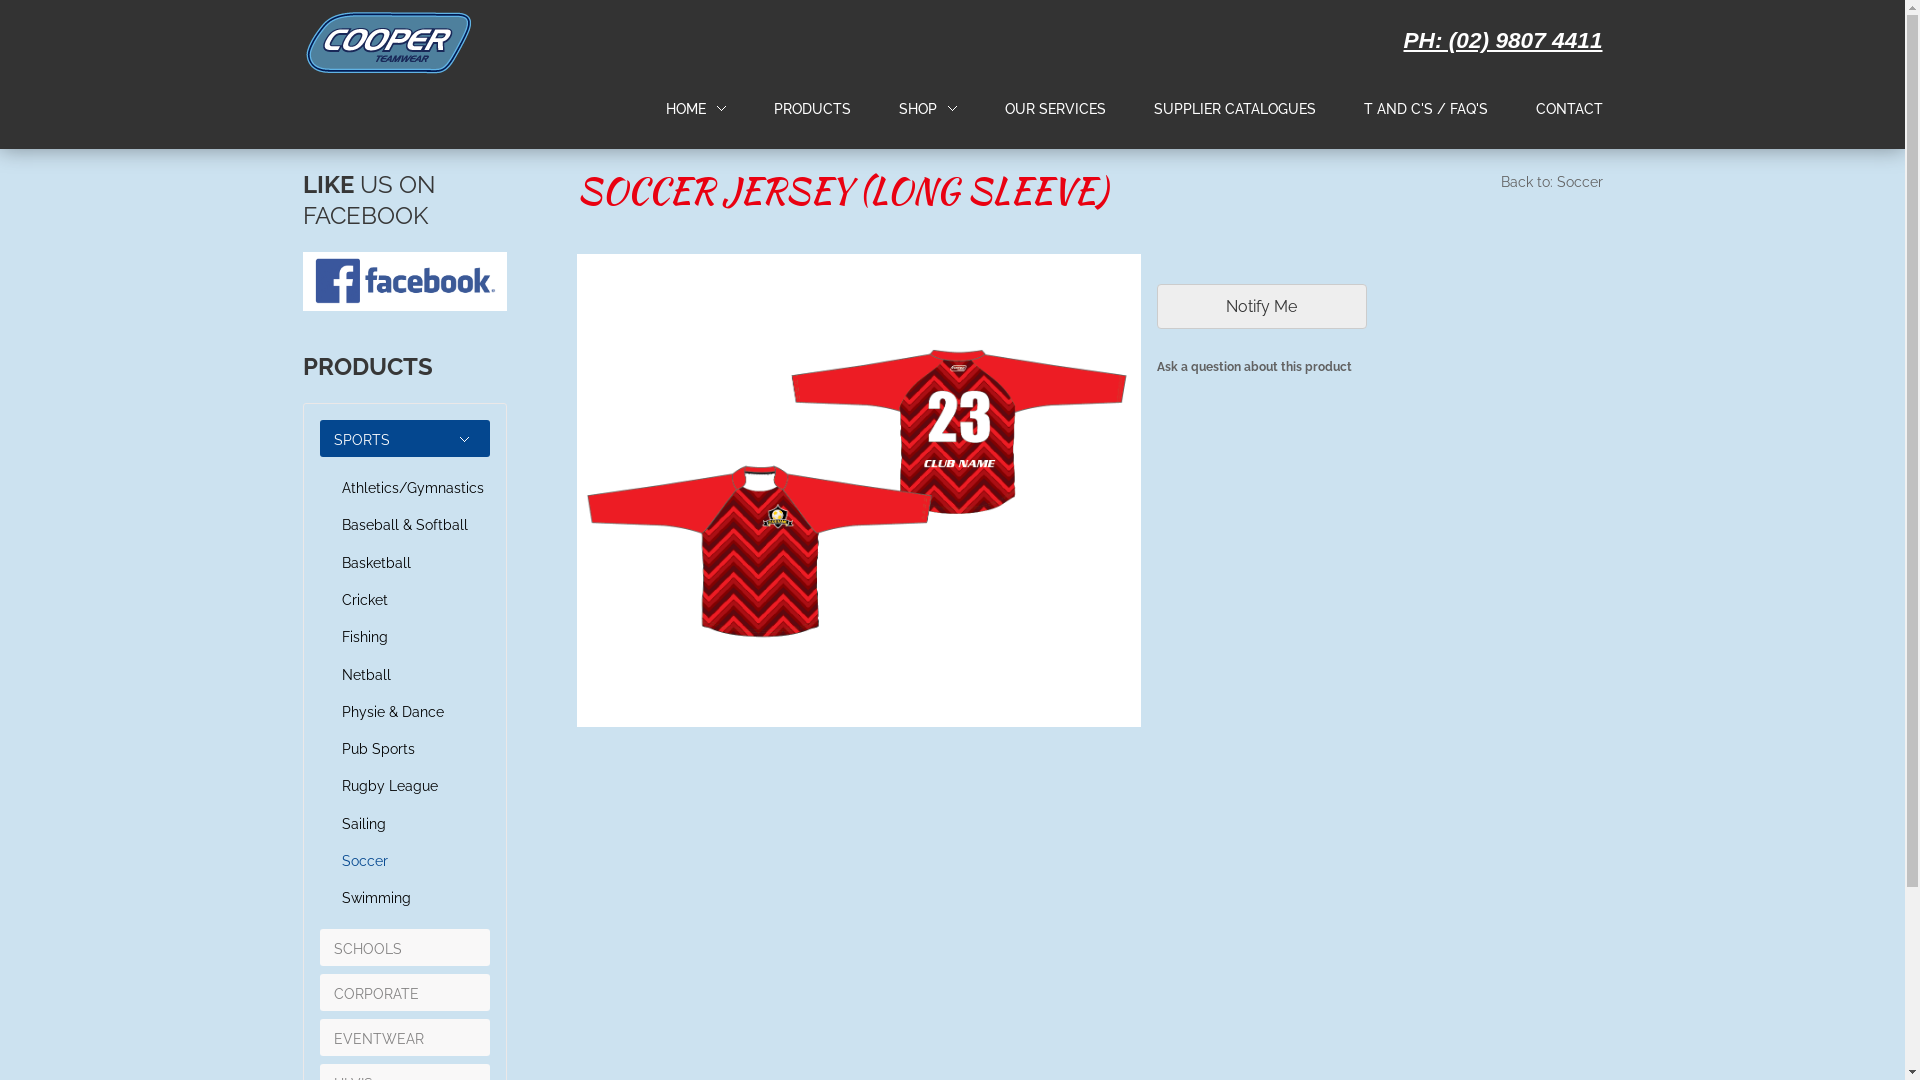 This screenshot has height=1080, width=1920. I want to click on Netball, so click(405, 676).